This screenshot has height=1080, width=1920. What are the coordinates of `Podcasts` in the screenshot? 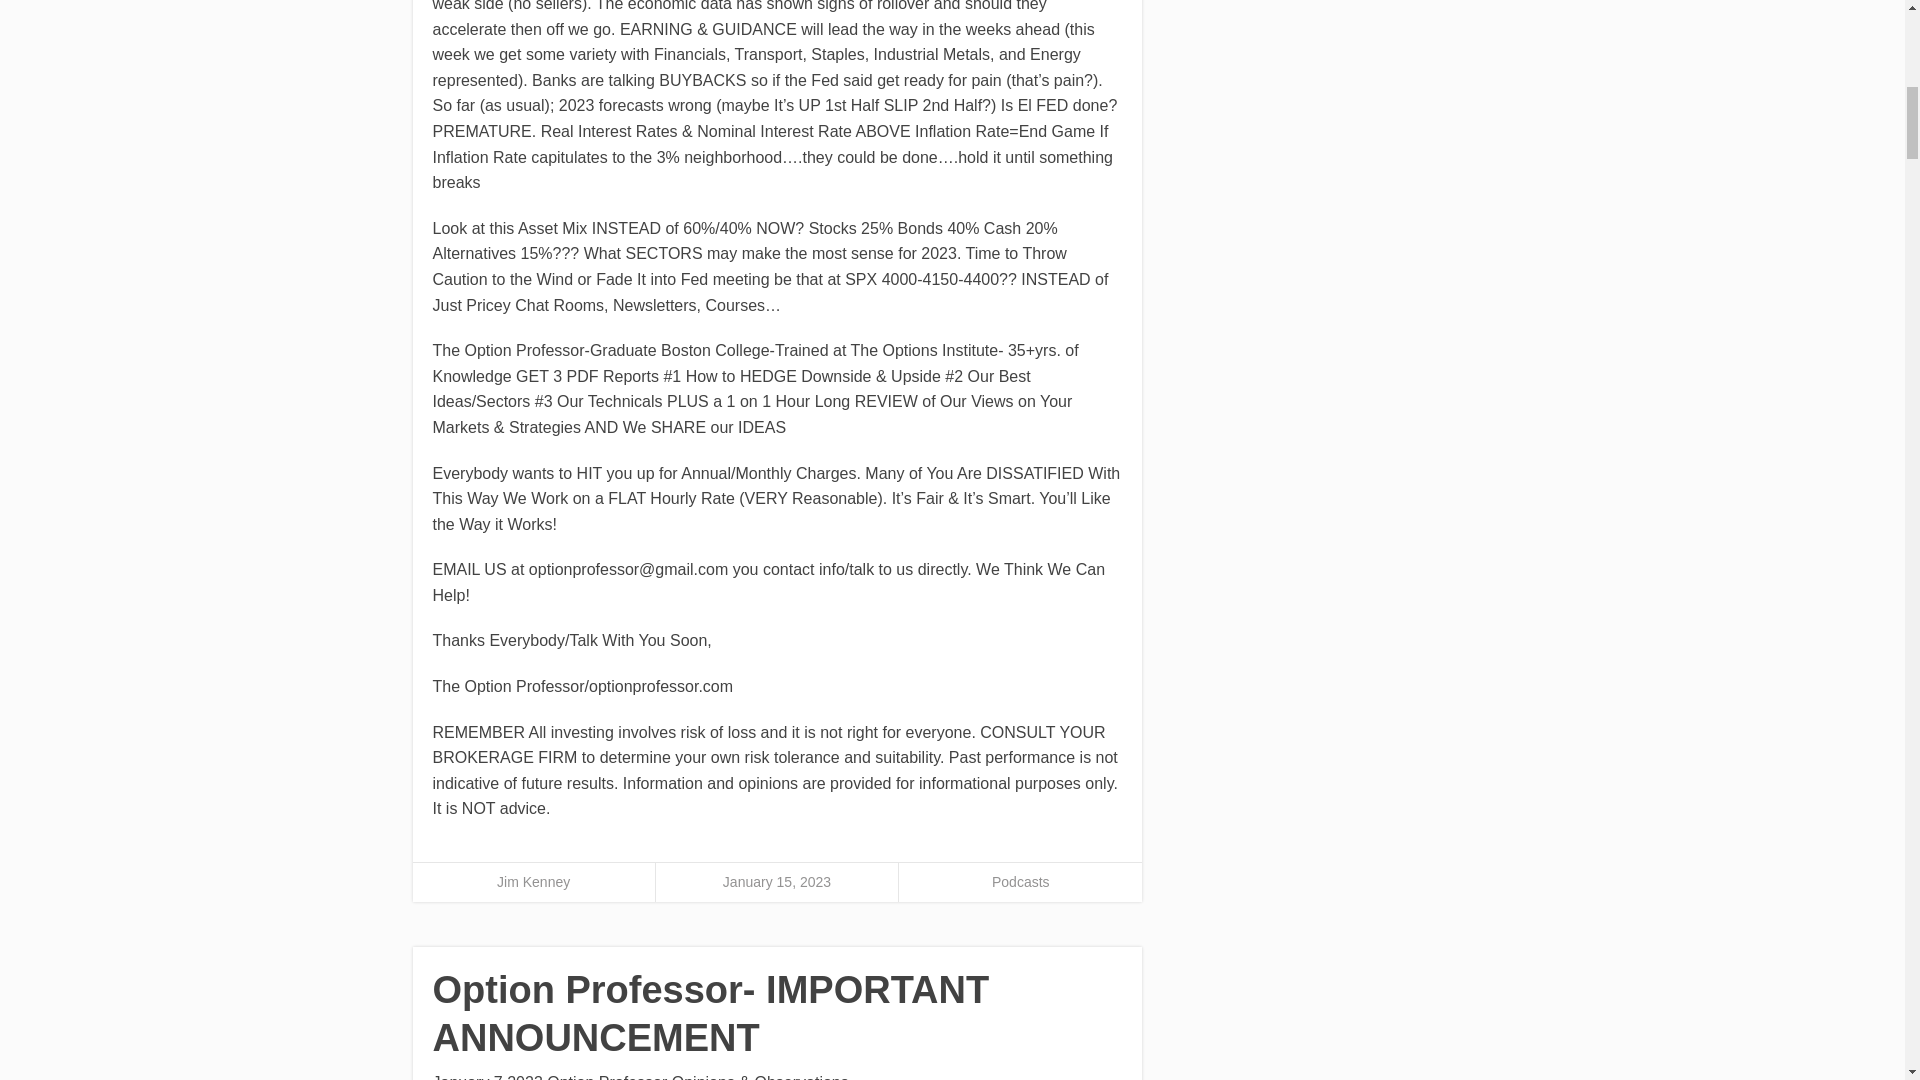 It's located at (1021, 881).